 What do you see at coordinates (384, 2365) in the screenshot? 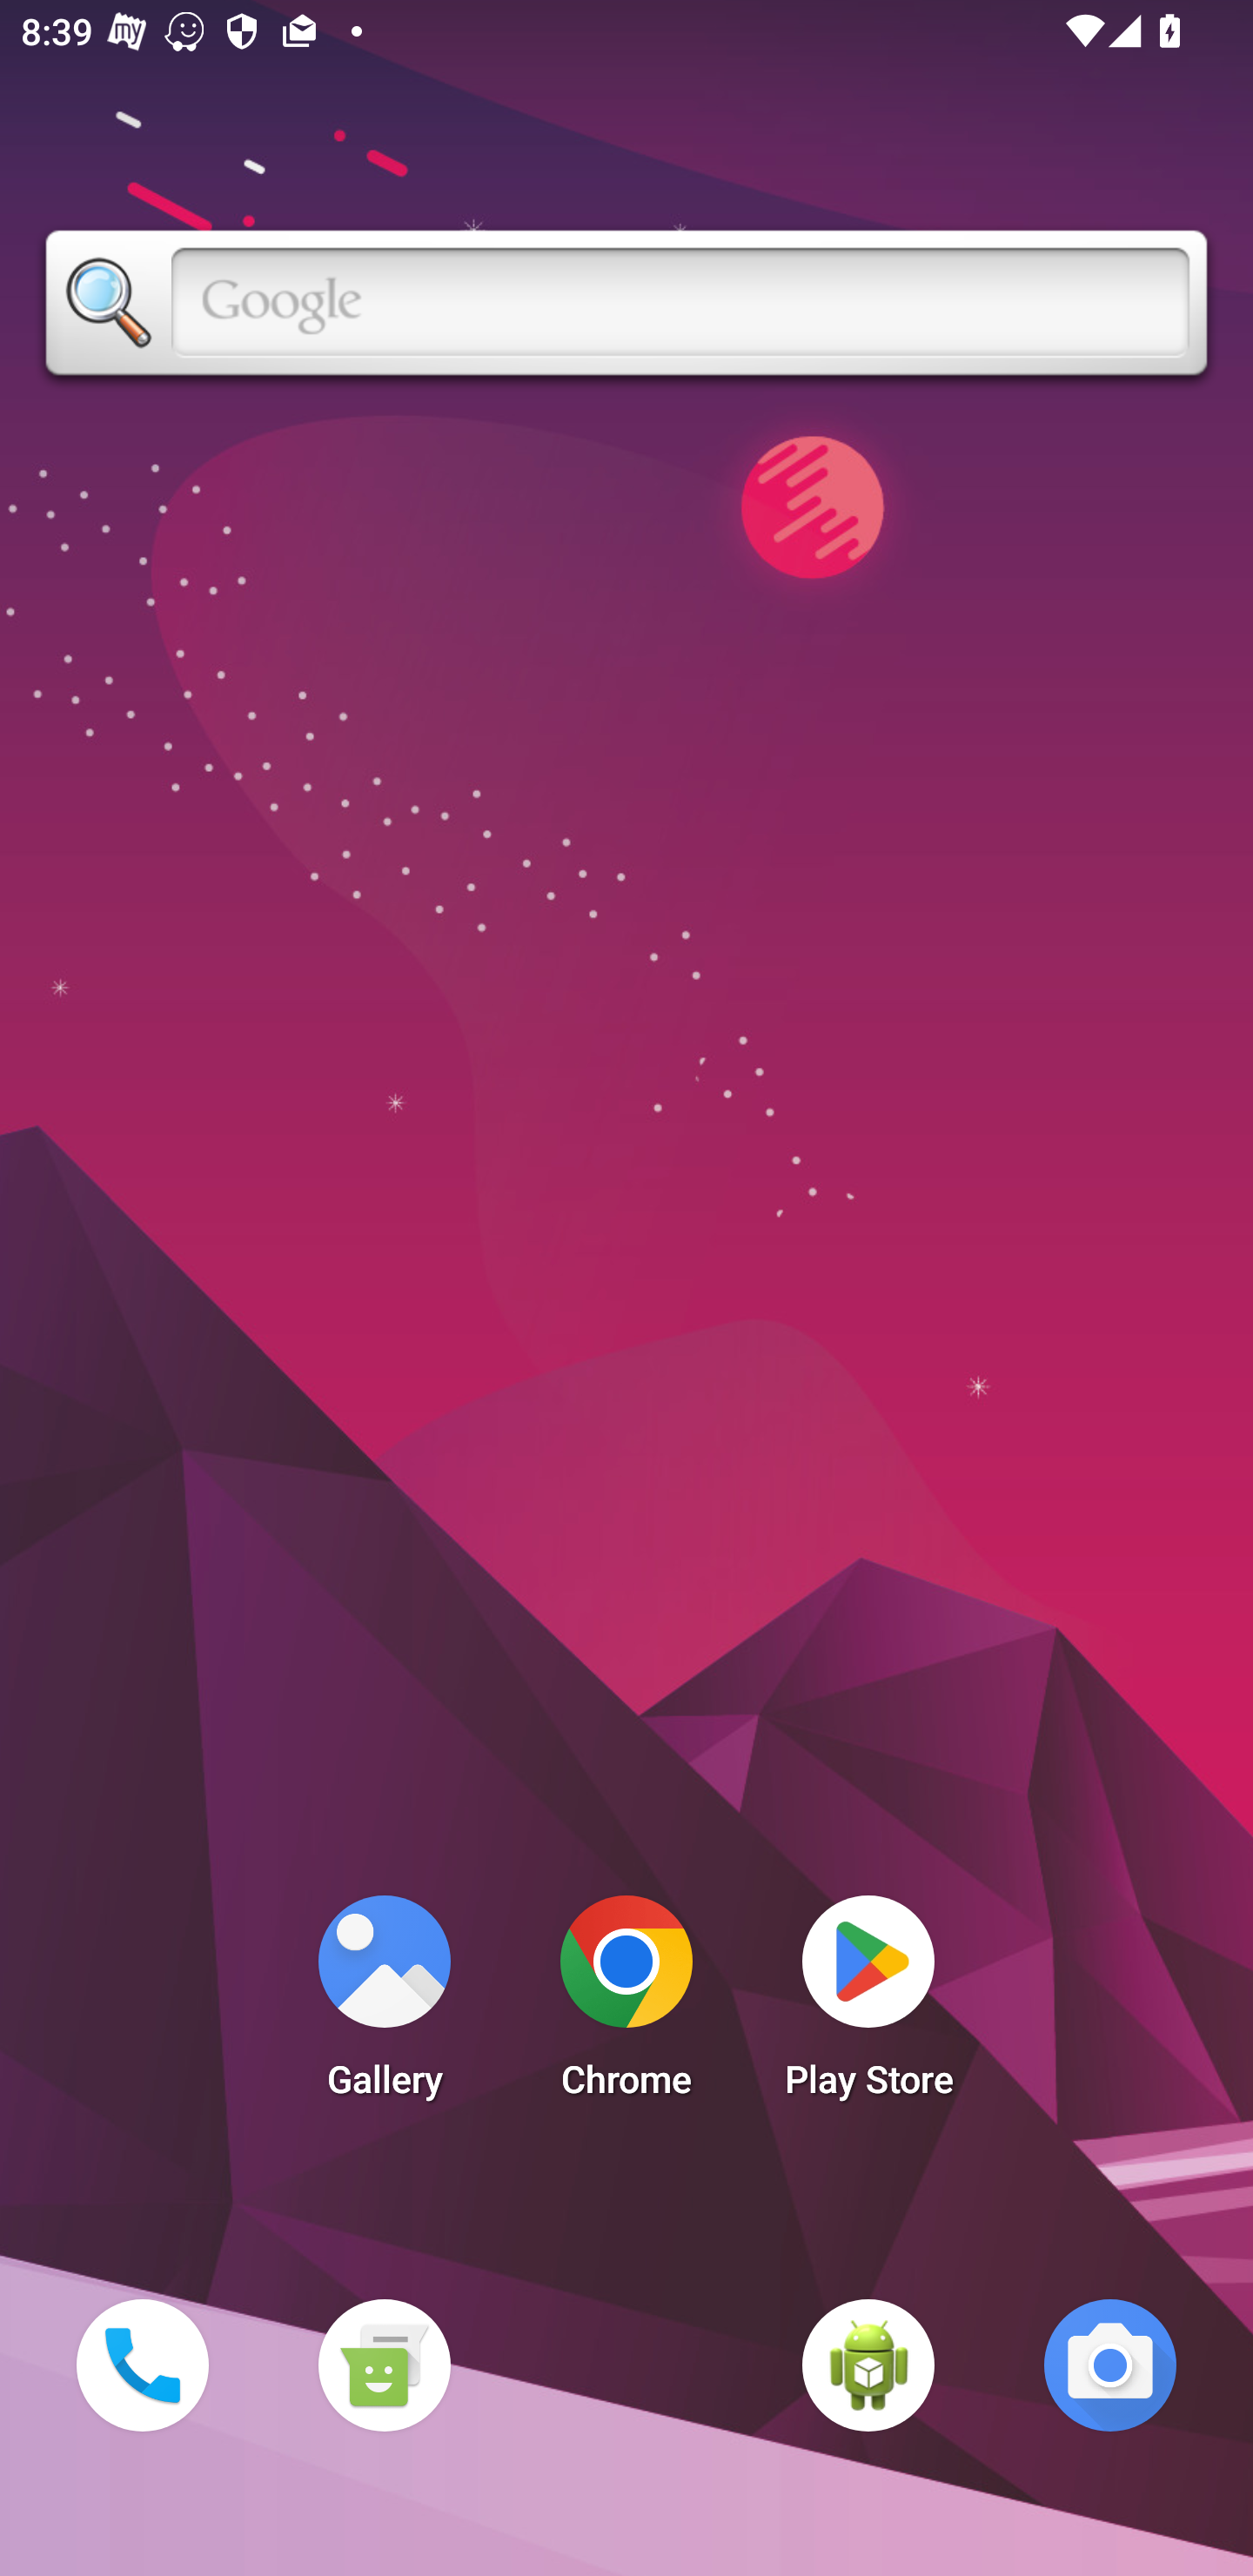
I see `Messaging` at bounding box center [384, 2365].